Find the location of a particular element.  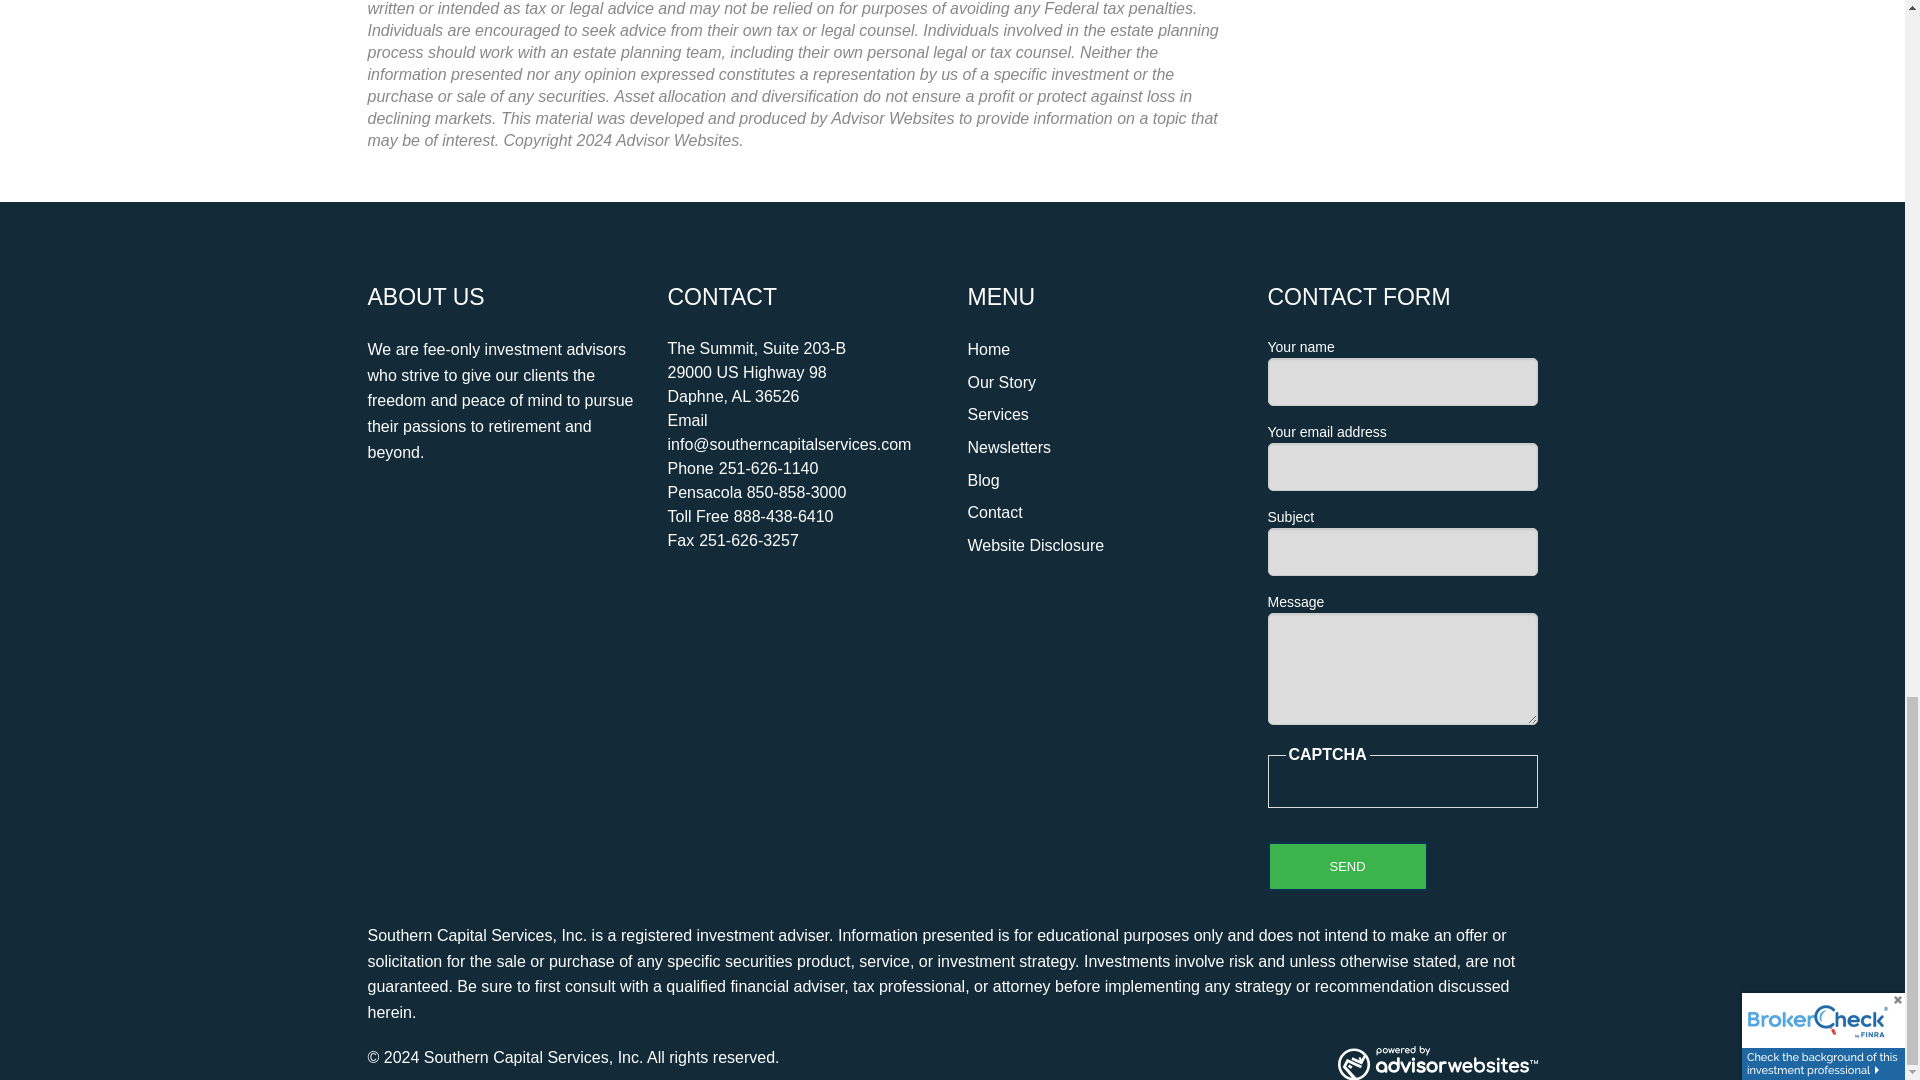

Send is located at coordinates (1348, 866).